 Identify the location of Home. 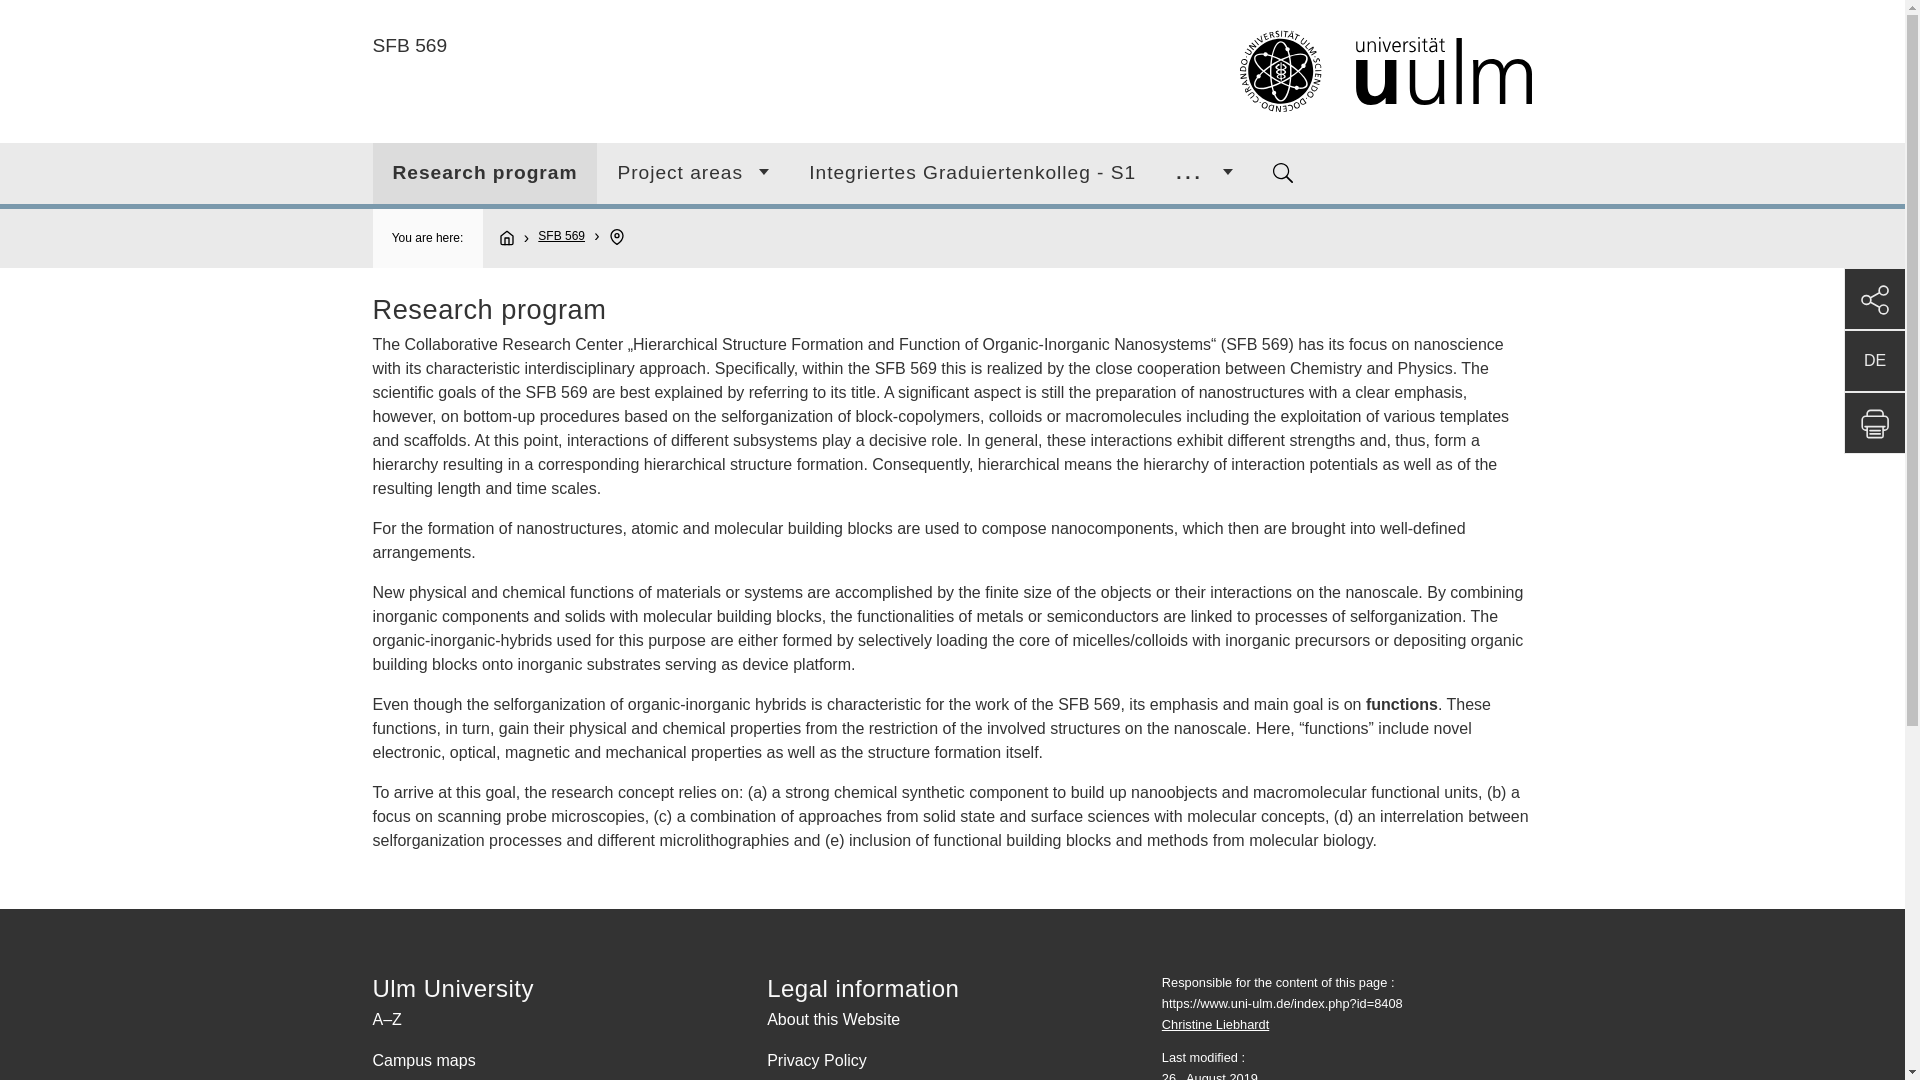
(515, 238).